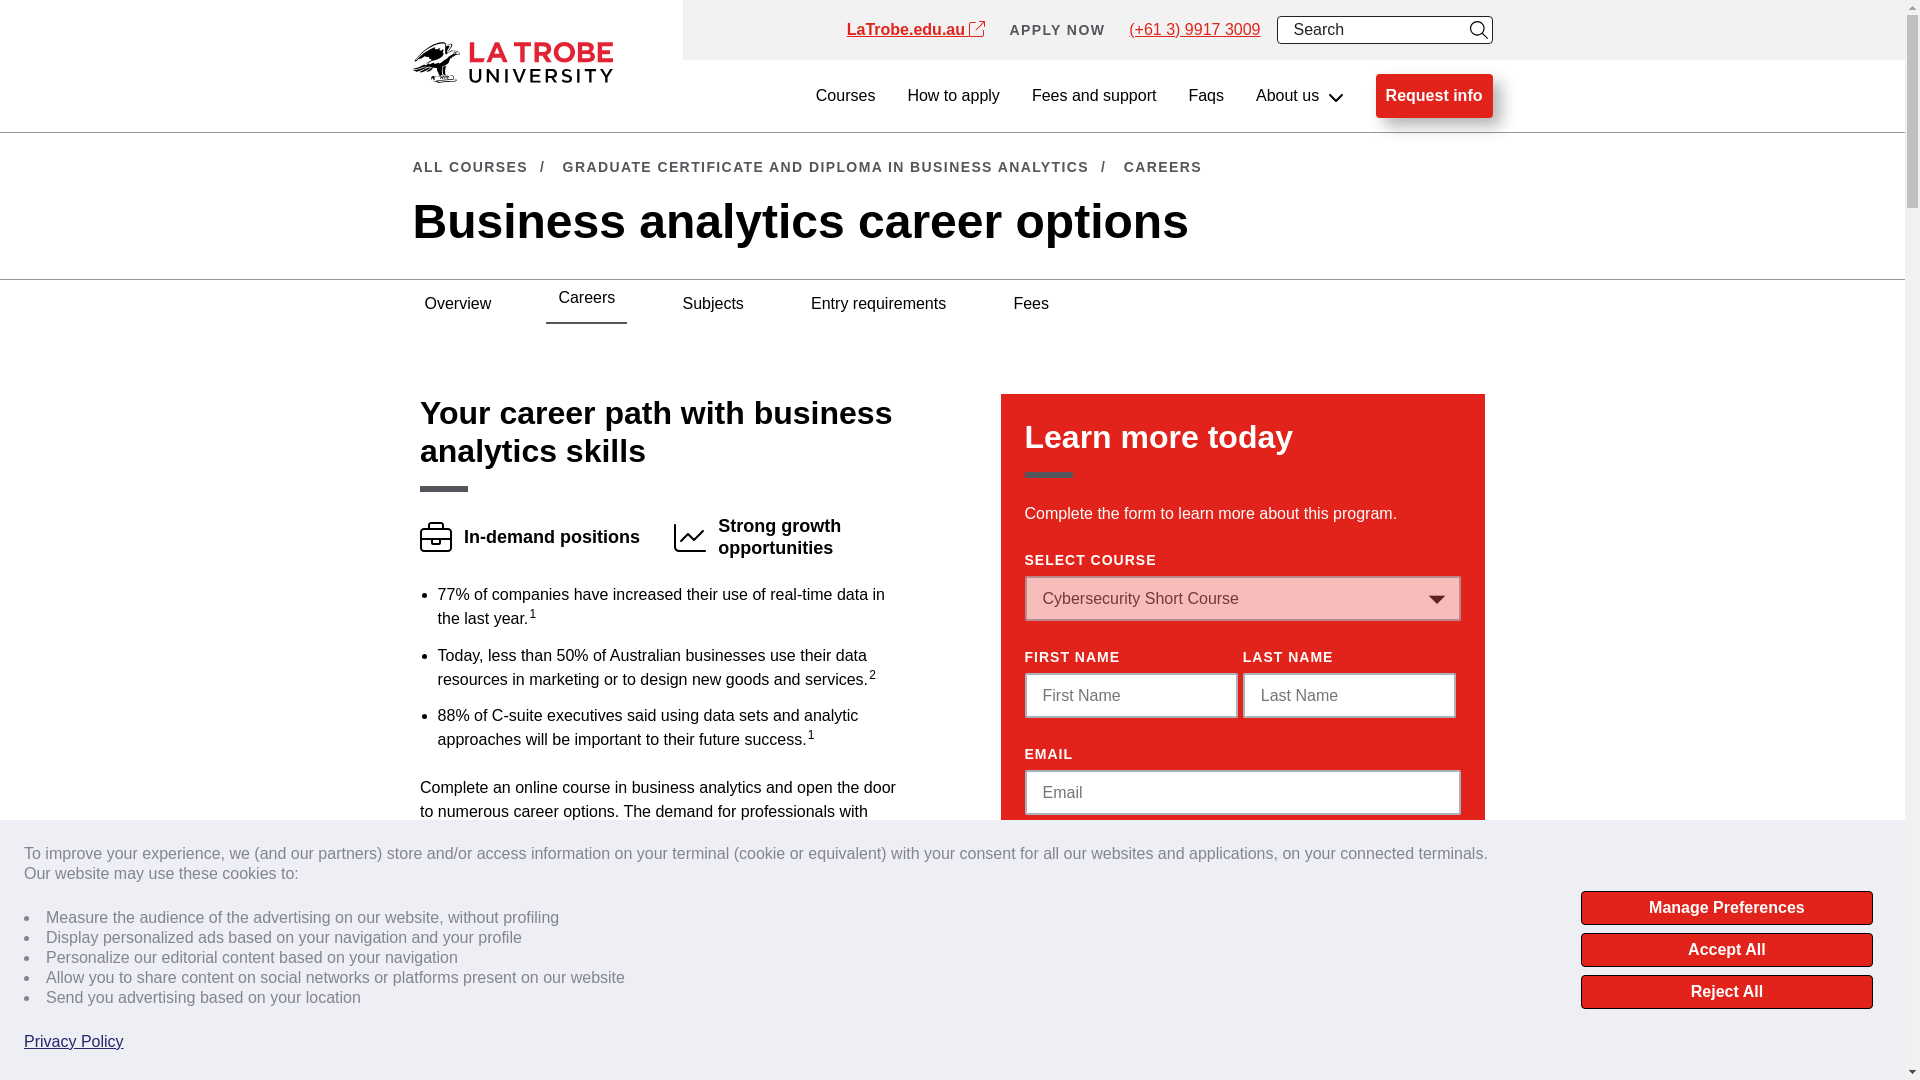 The width and height of the screenshot is (1920, 1080). What do you see at coordinates (1434, 96) in the screenshot?
I see `request info` at bounding box center [1434, 96].